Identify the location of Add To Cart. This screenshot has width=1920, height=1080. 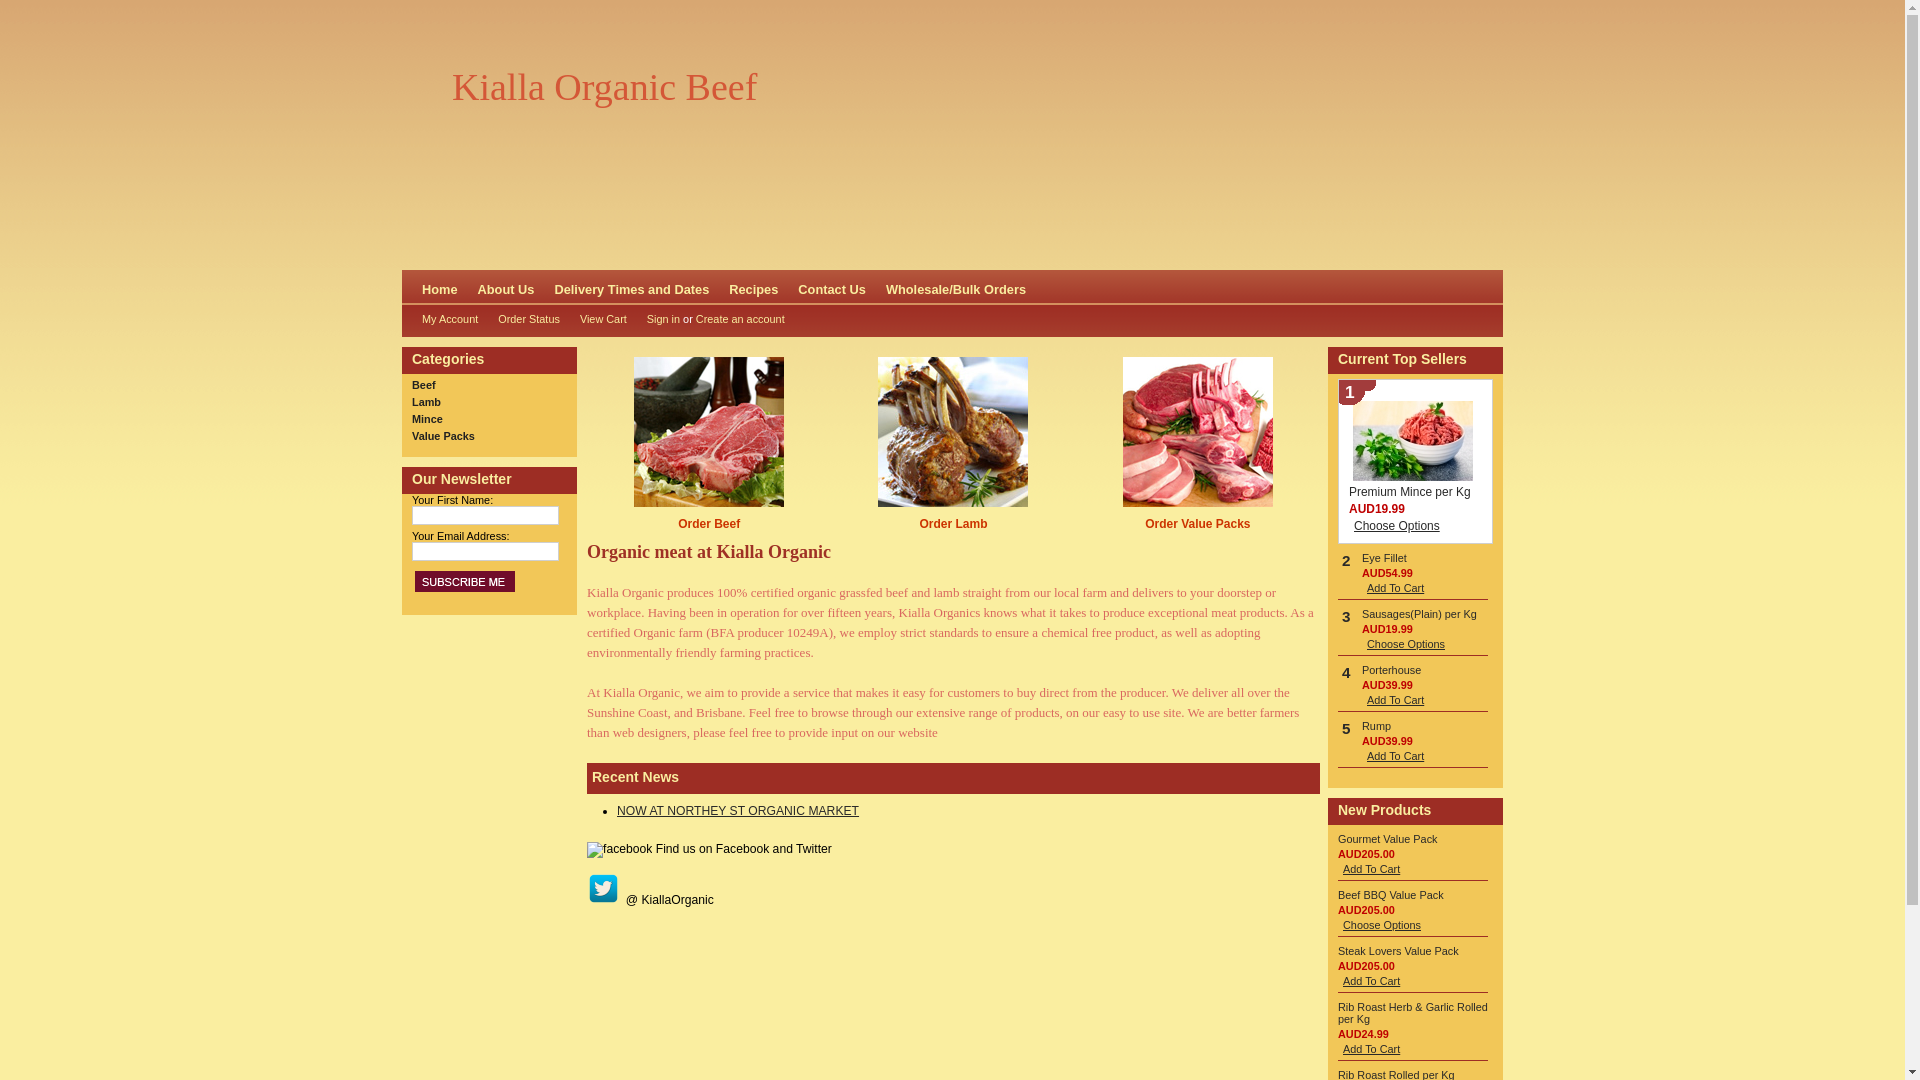
(1396, 700).